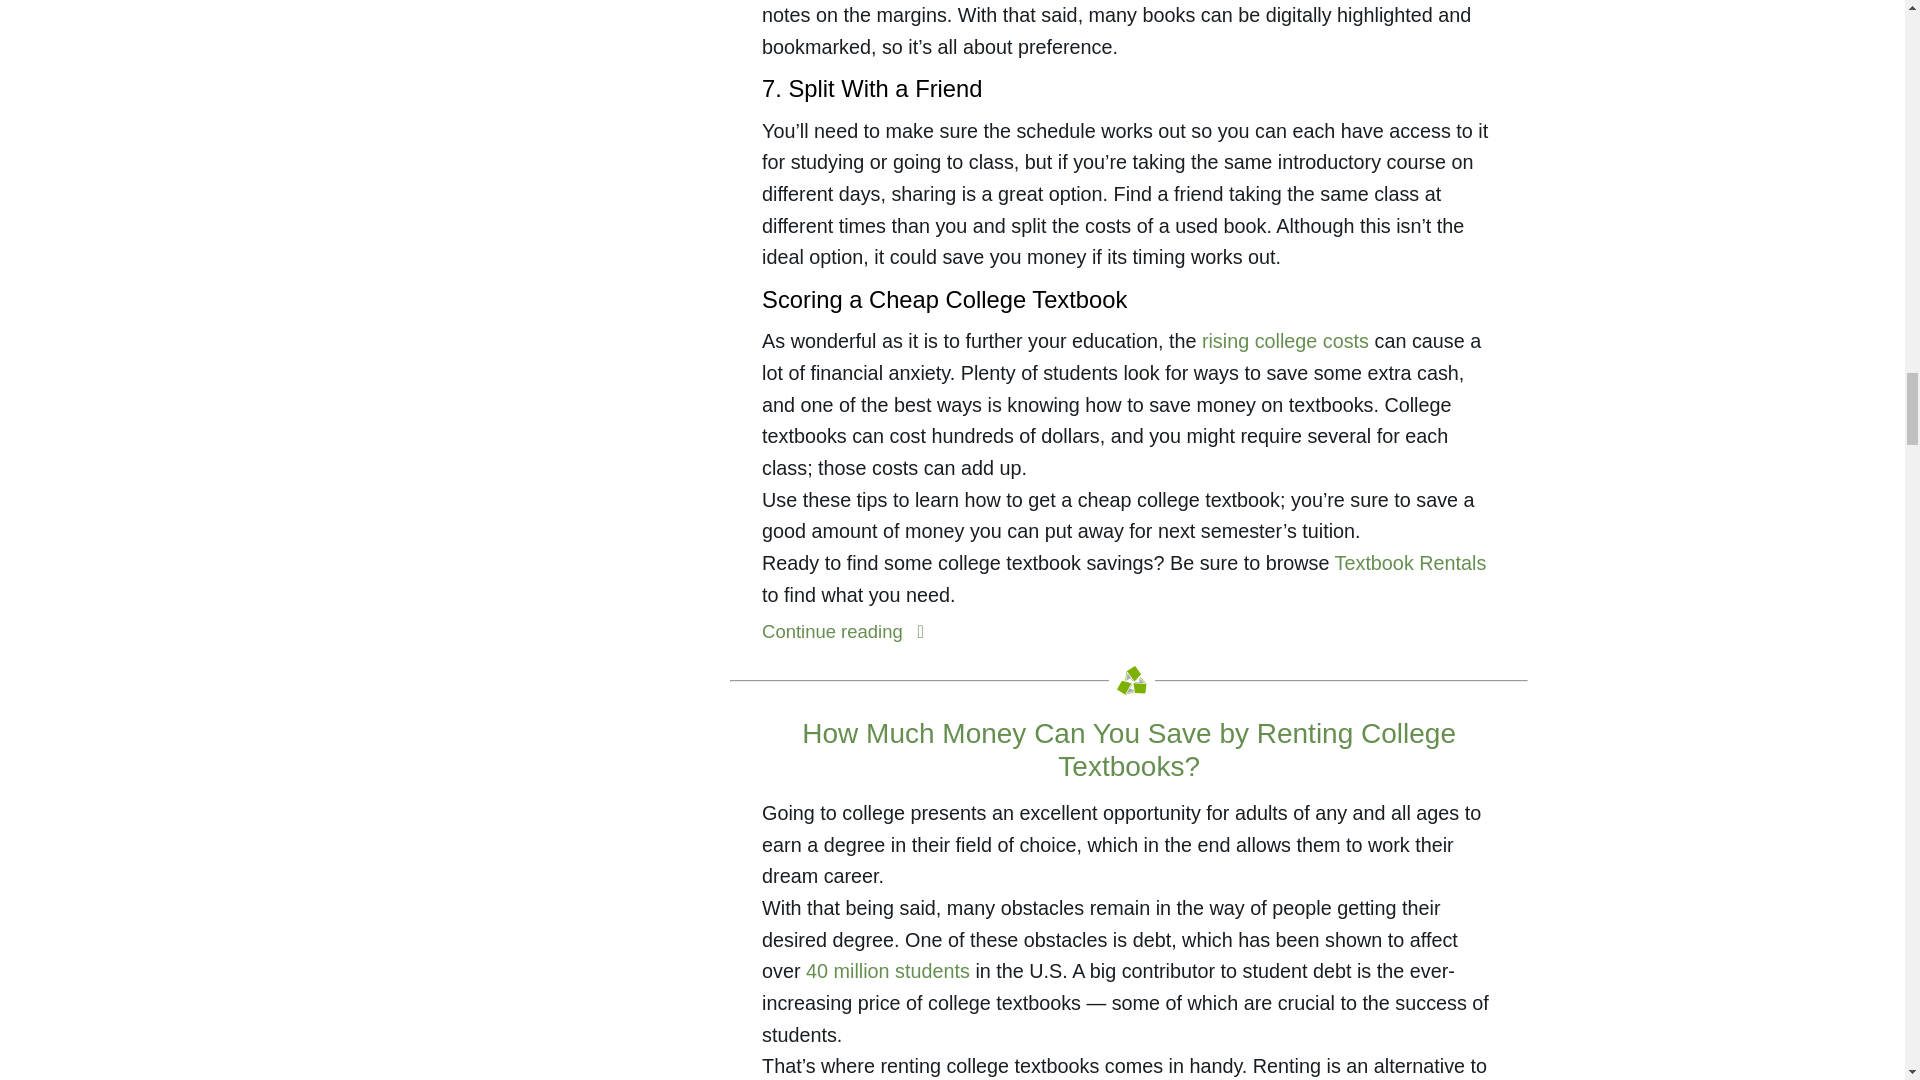  What do you see at coordinates (1410, 562) in the screenshot?
I see `Textbook Rentals` at bounding box center [1410, 562].